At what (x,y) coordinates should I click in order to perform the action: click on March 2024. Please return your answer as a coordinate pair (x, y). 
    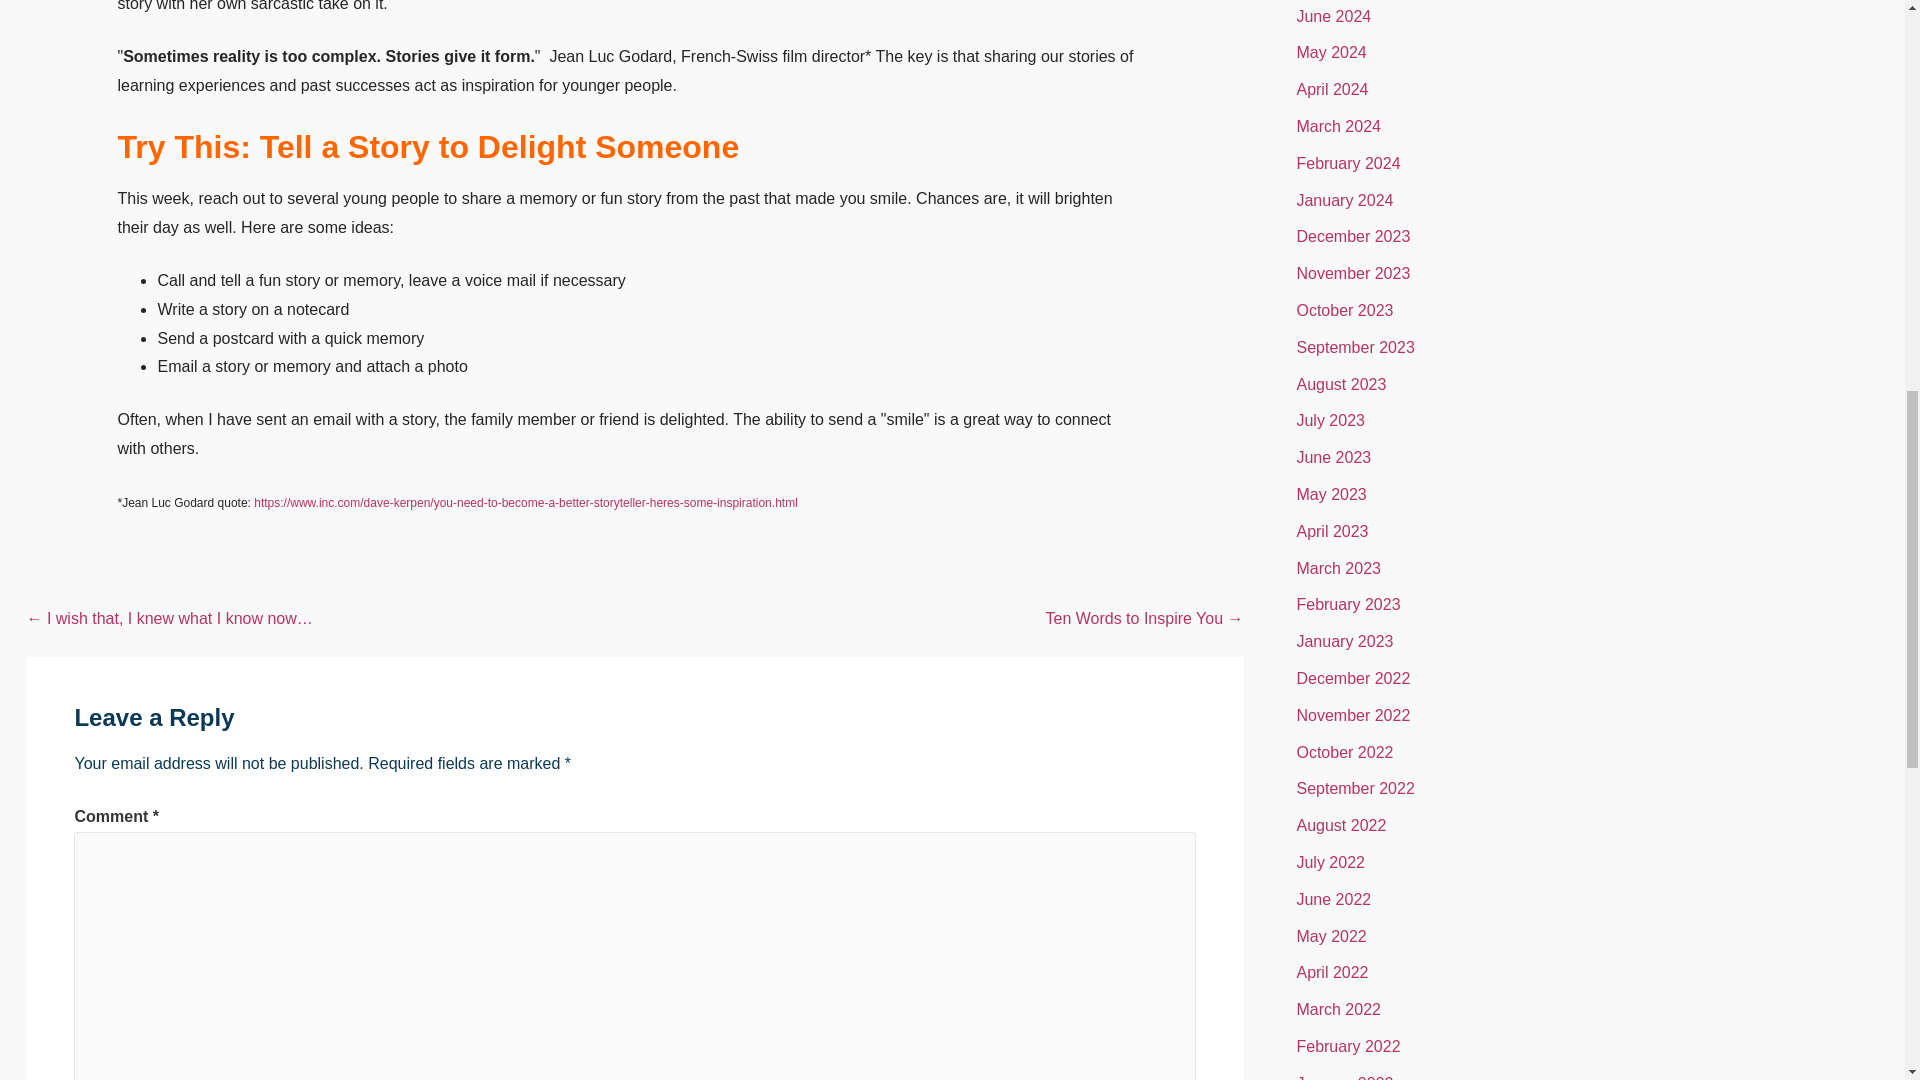
    Looking at the image, I should click on (1338, 126).